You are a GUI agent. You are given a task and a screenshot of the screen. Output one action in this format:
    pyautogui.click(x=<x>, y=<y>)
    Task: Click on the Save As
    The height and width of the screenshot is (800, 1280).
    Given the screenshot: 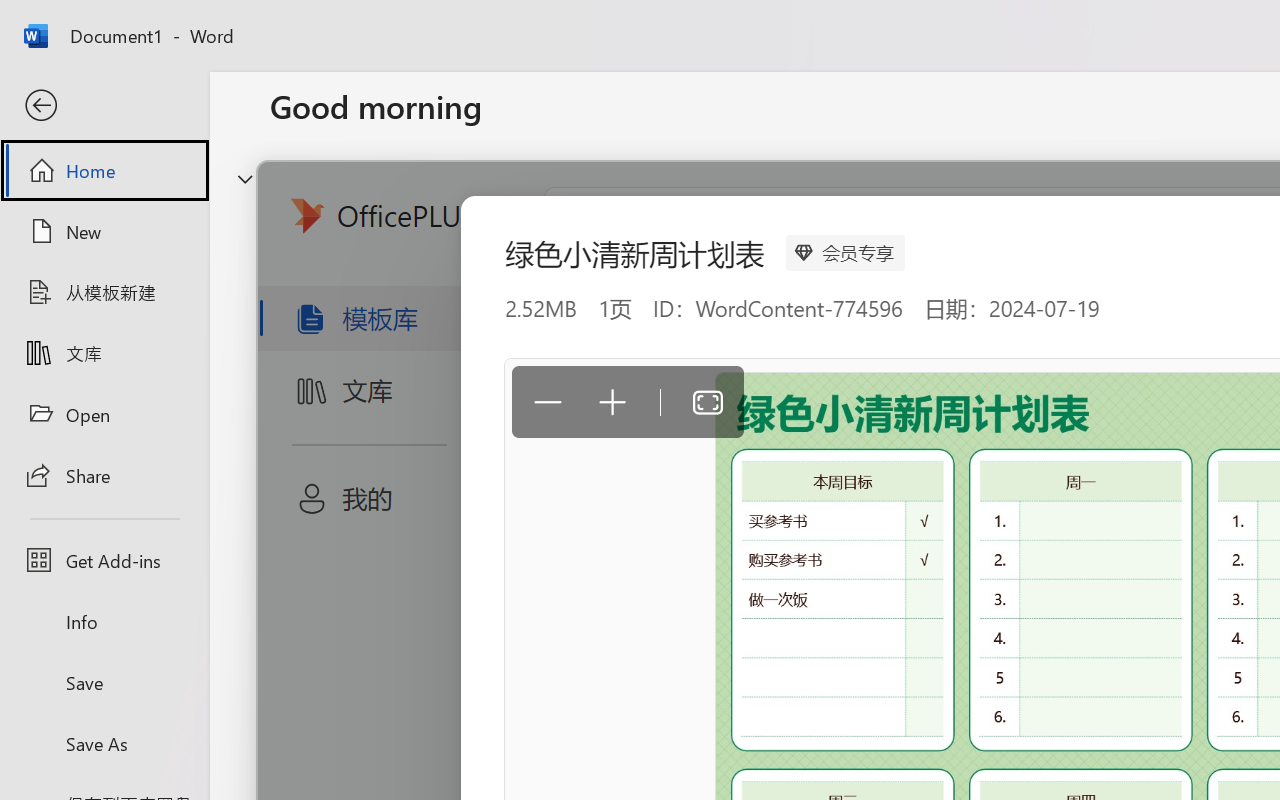 What is the action you would take?
    pyautogui.click(x=104, y=743)
    